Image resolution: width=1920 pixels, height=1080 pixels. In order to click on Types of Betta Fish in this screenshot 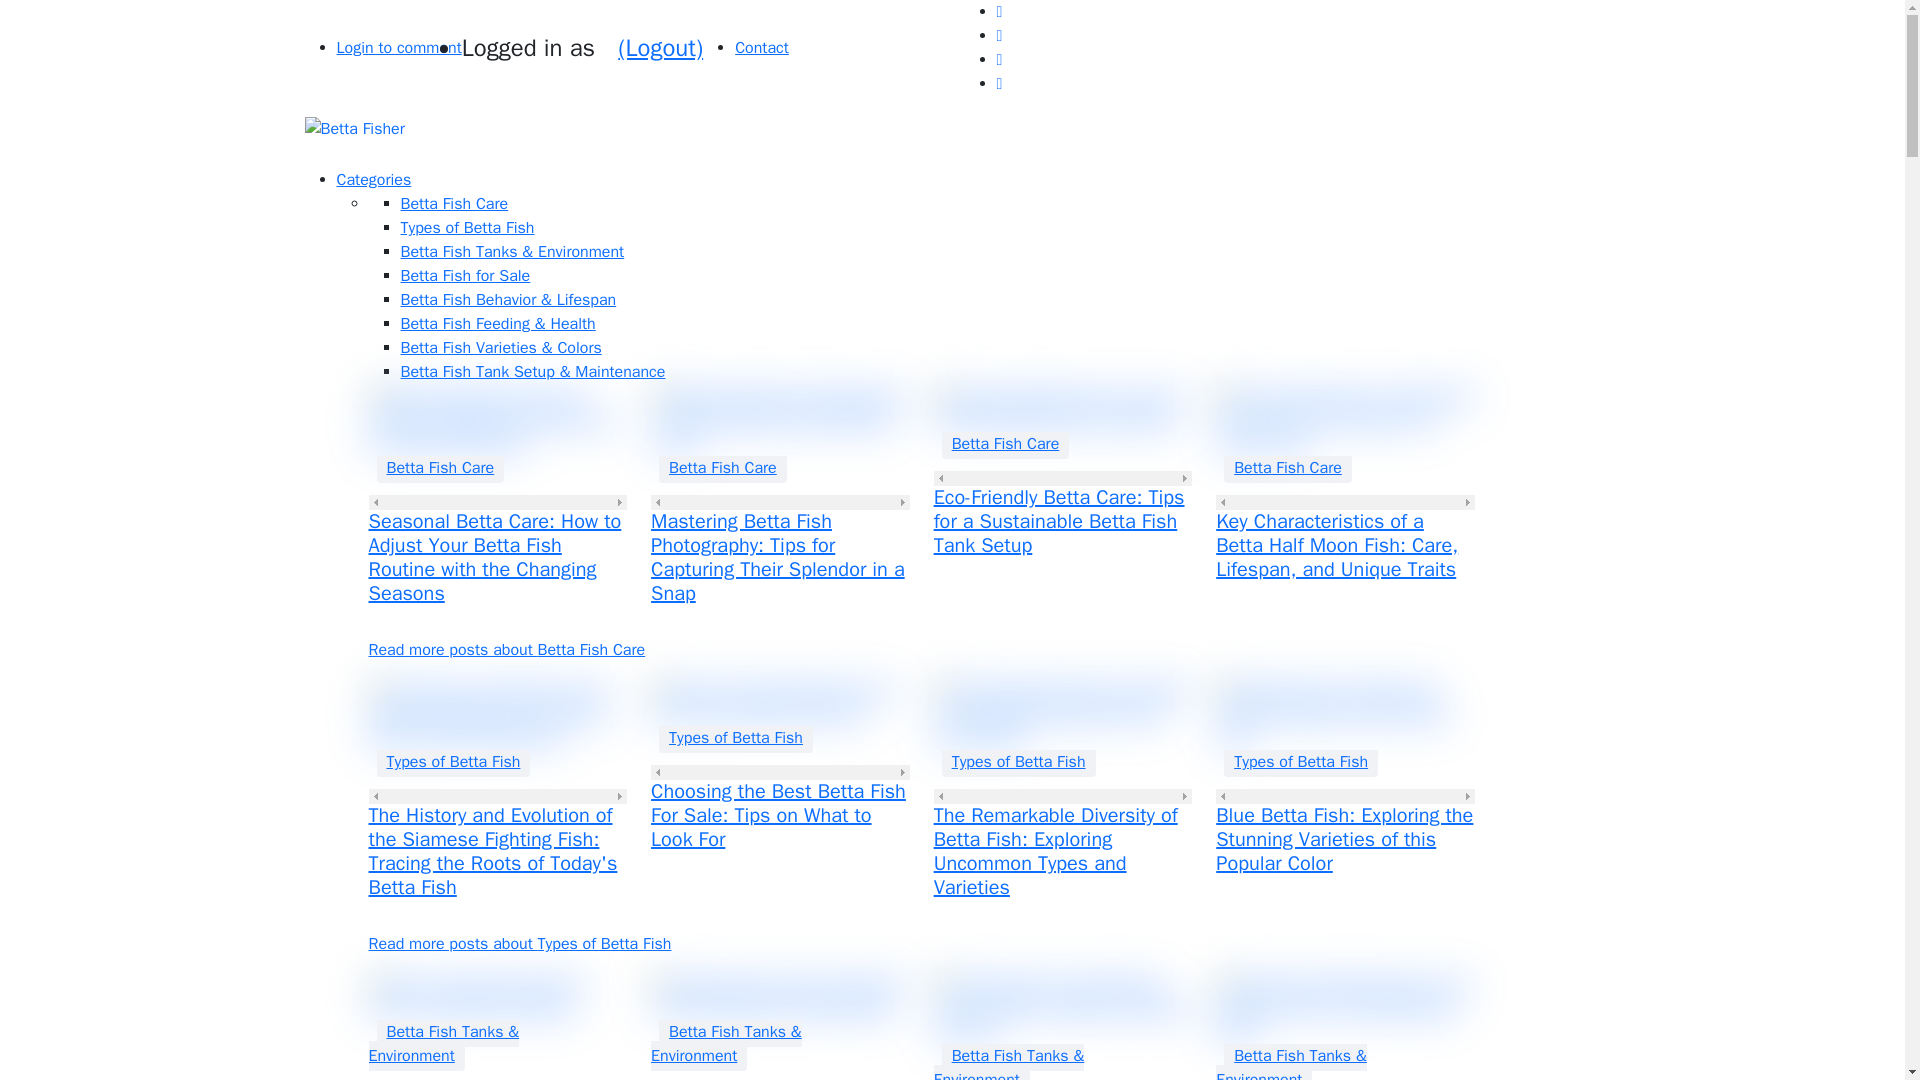, I will do `click(1019, 762)`.